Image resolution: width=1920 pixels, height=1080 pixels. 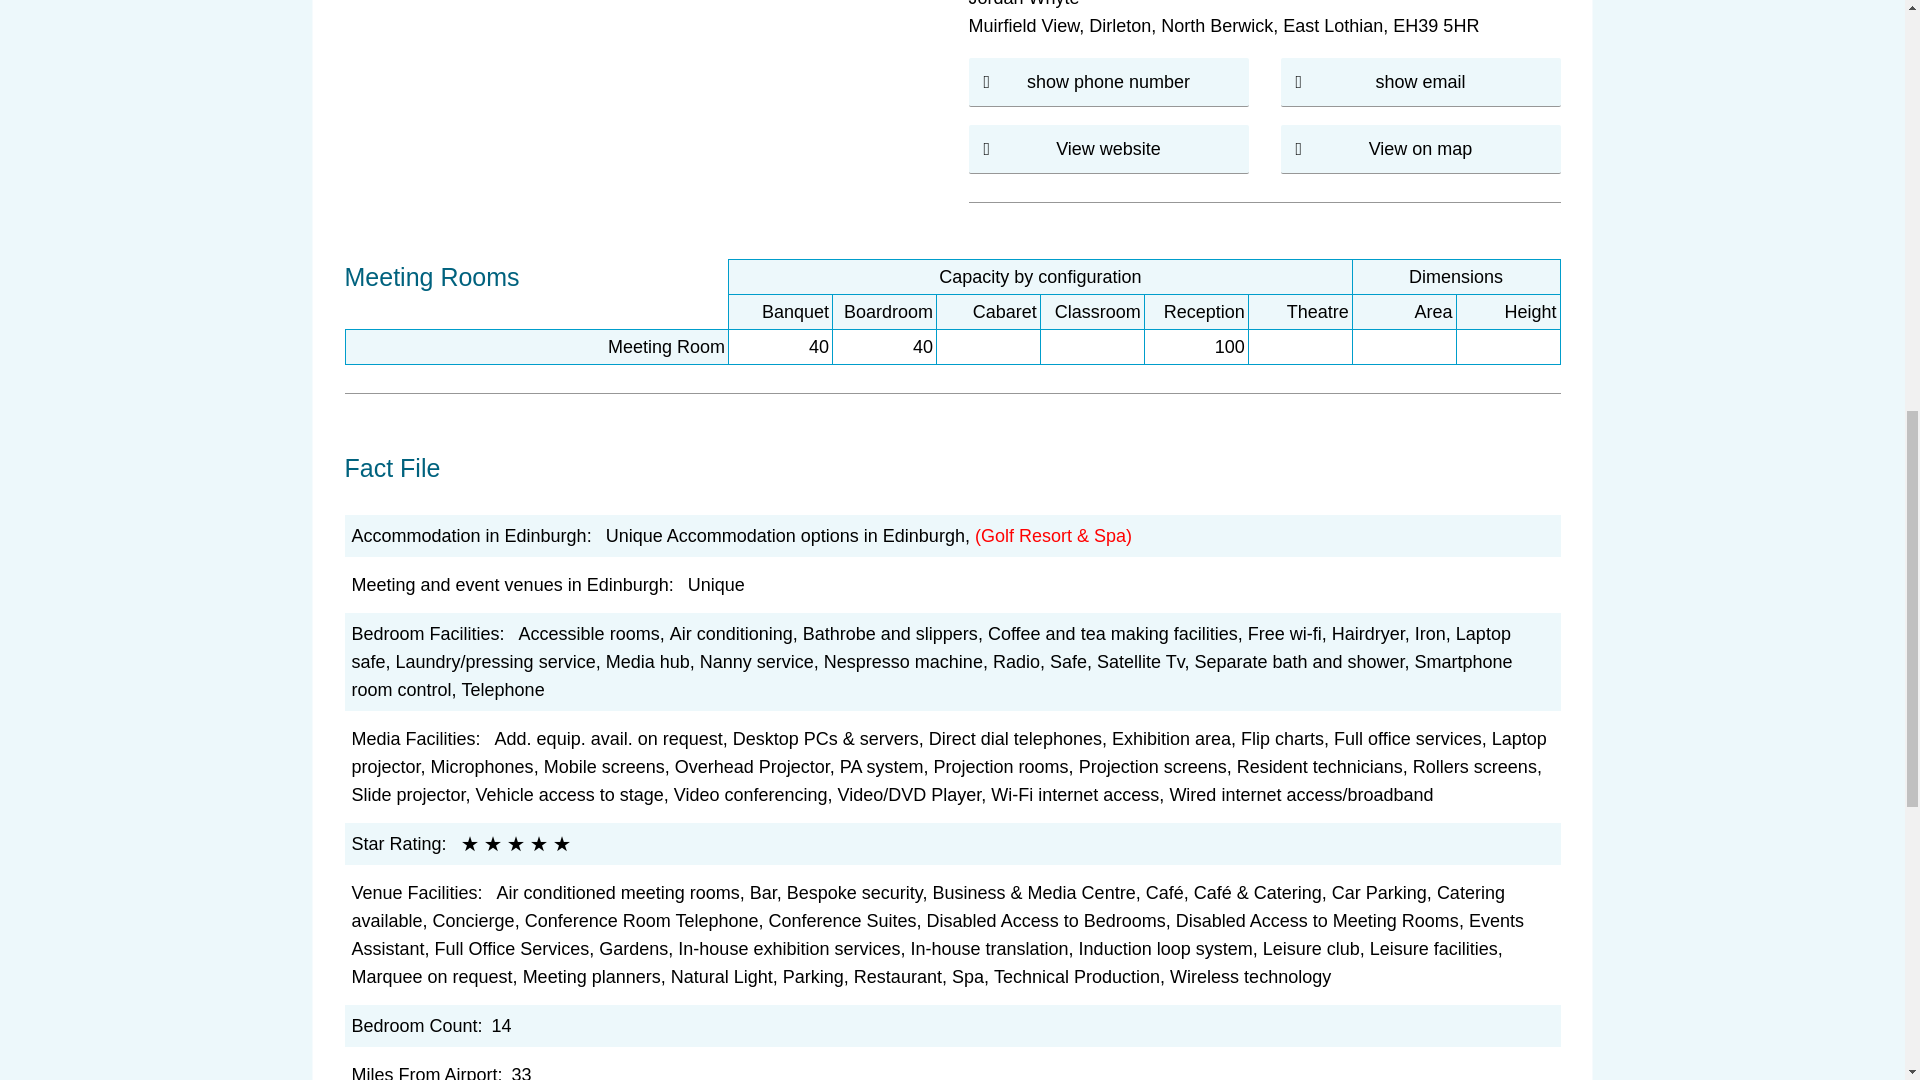 I want to click on Unique, so click(x=716, y=584).